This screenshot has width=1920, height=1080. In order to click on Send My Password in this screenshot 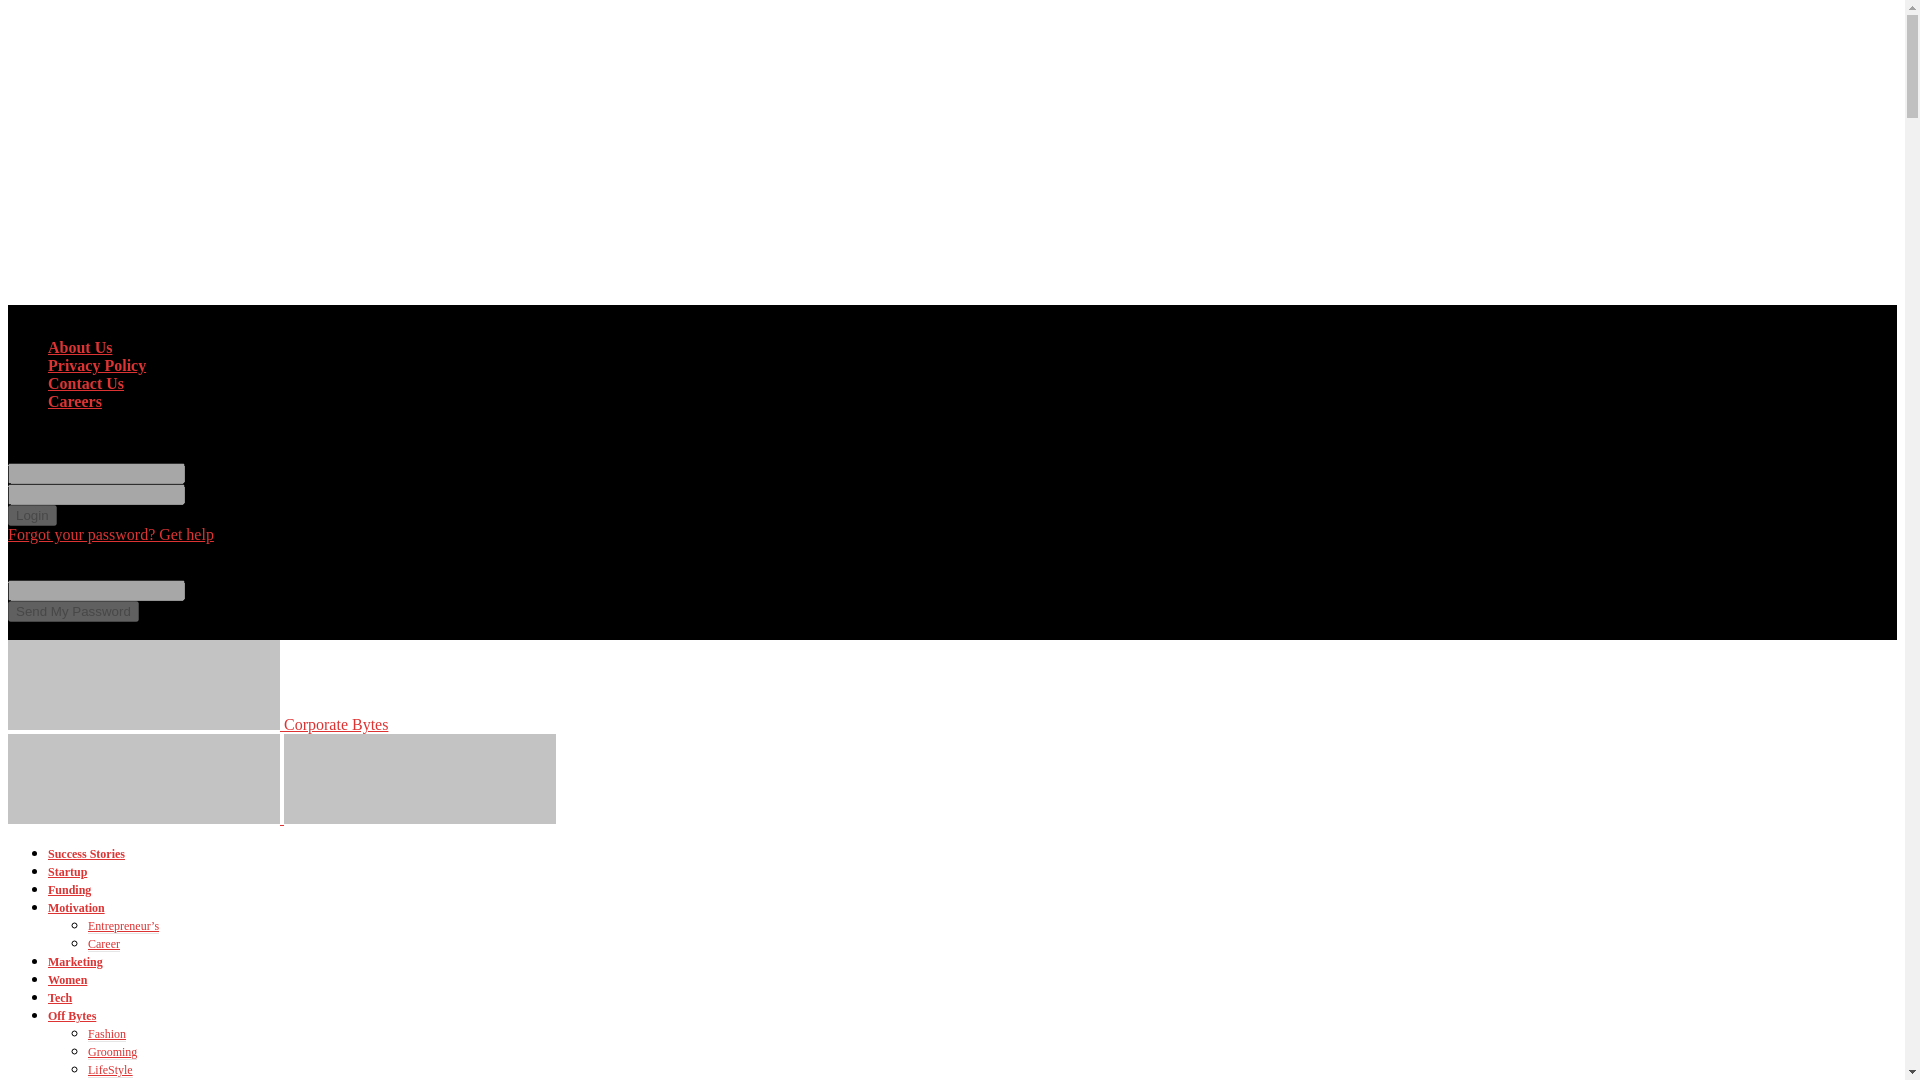, I will do `click(72, 611)`.